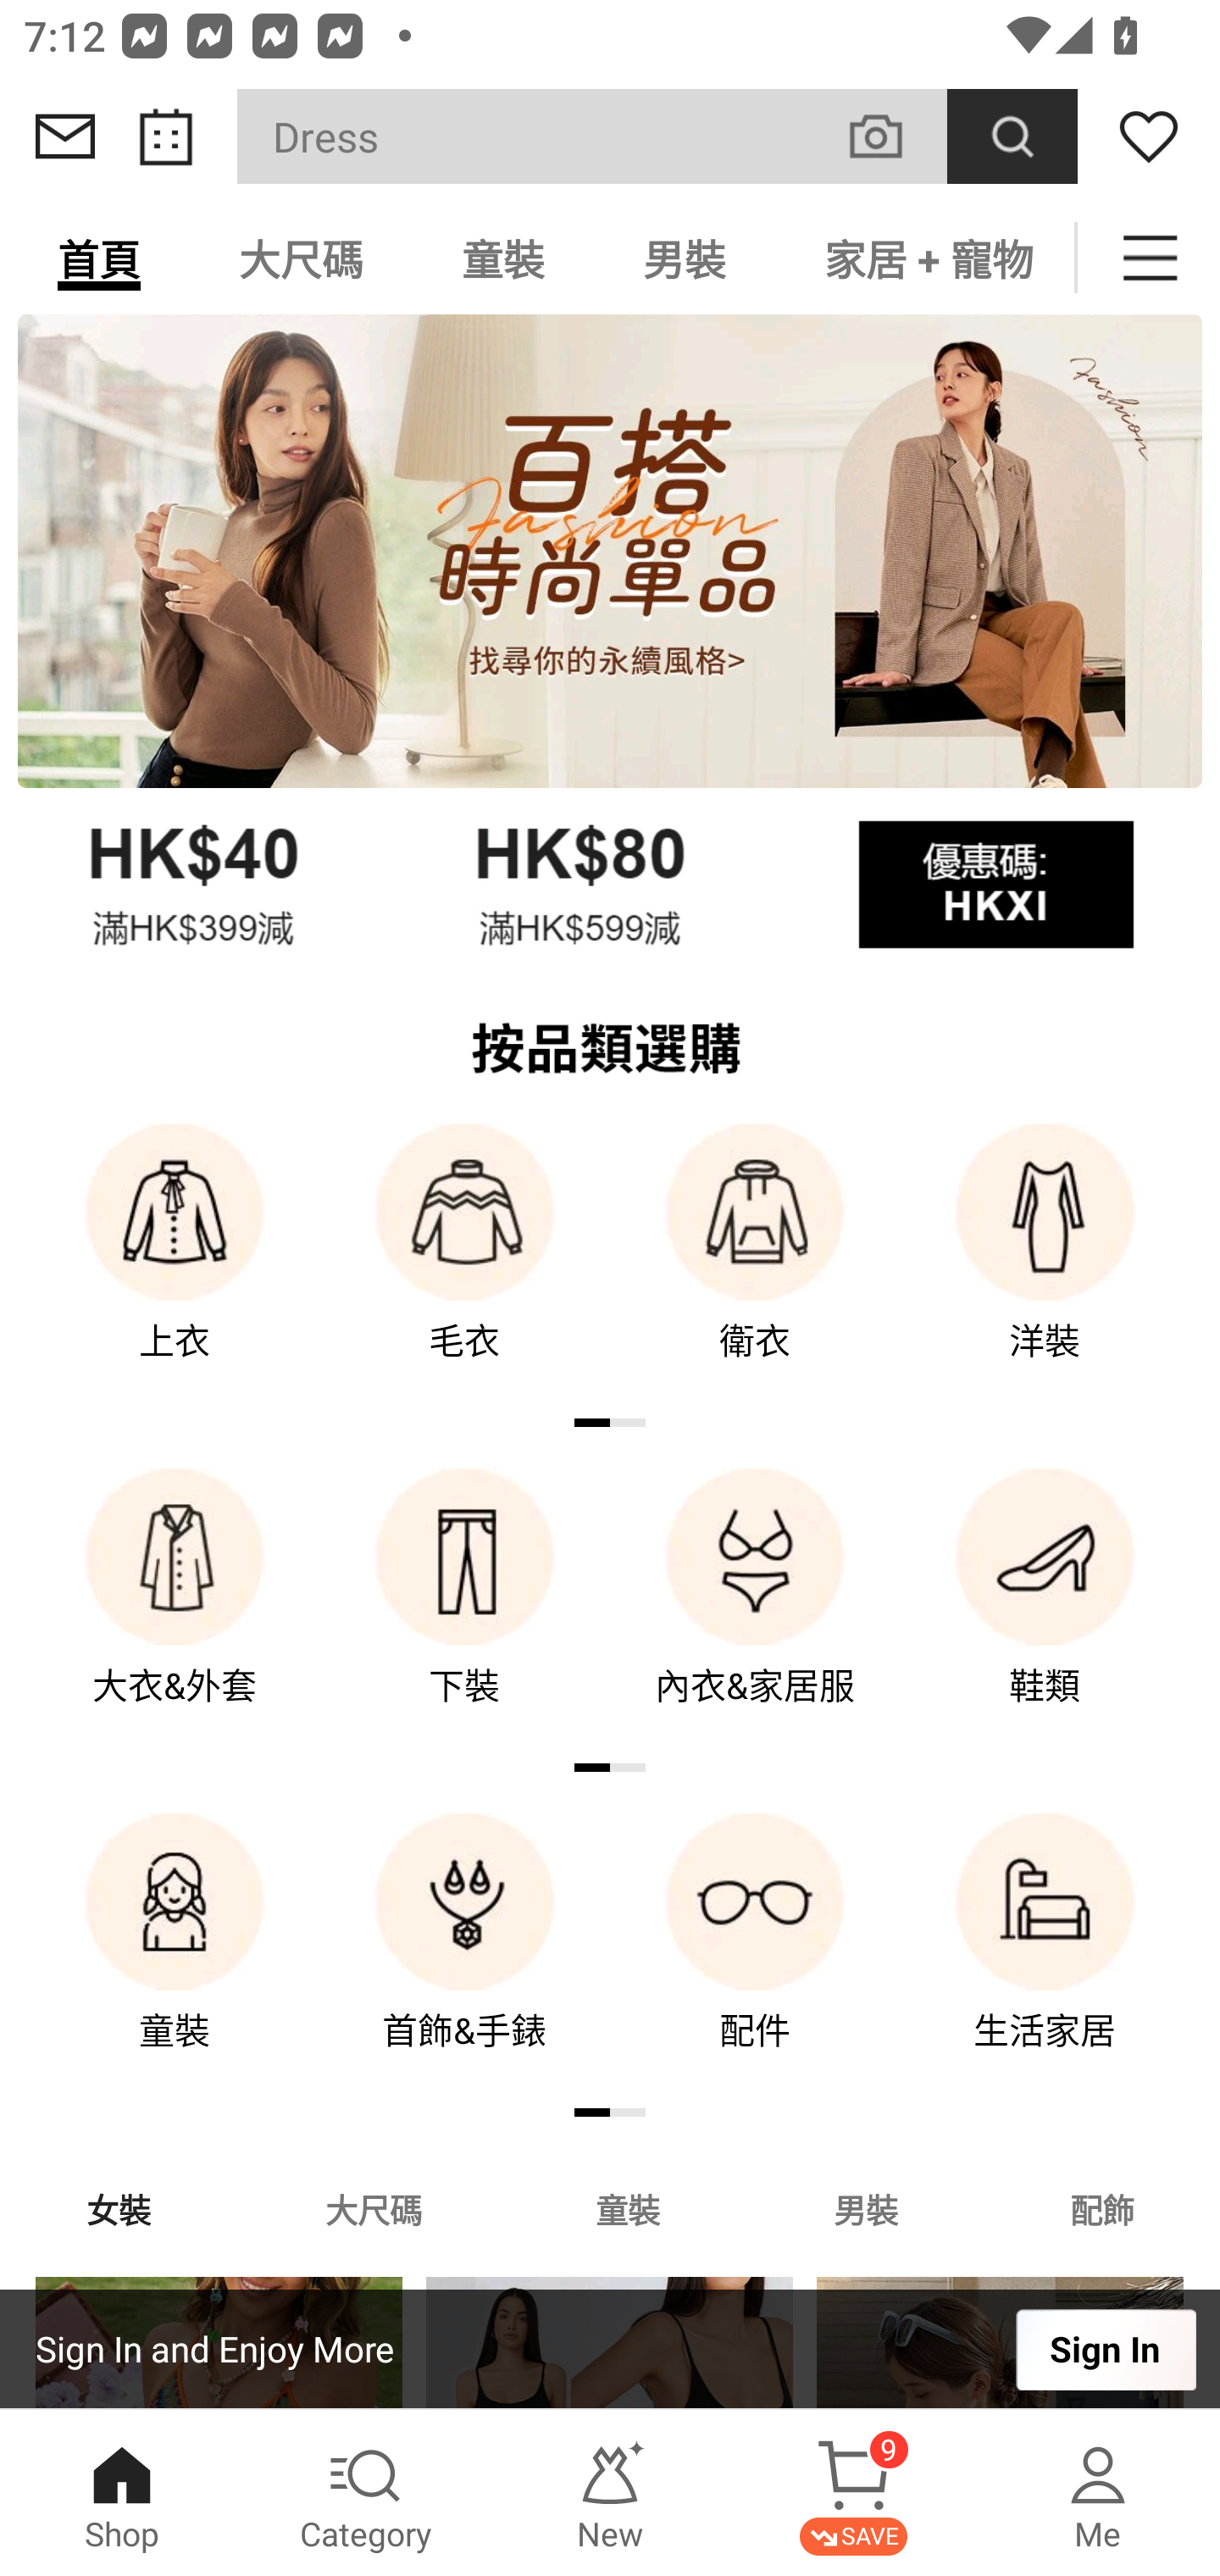 This screenshot has height=2576, width=1220. I want to click on 男裝, so click(866, 2208).